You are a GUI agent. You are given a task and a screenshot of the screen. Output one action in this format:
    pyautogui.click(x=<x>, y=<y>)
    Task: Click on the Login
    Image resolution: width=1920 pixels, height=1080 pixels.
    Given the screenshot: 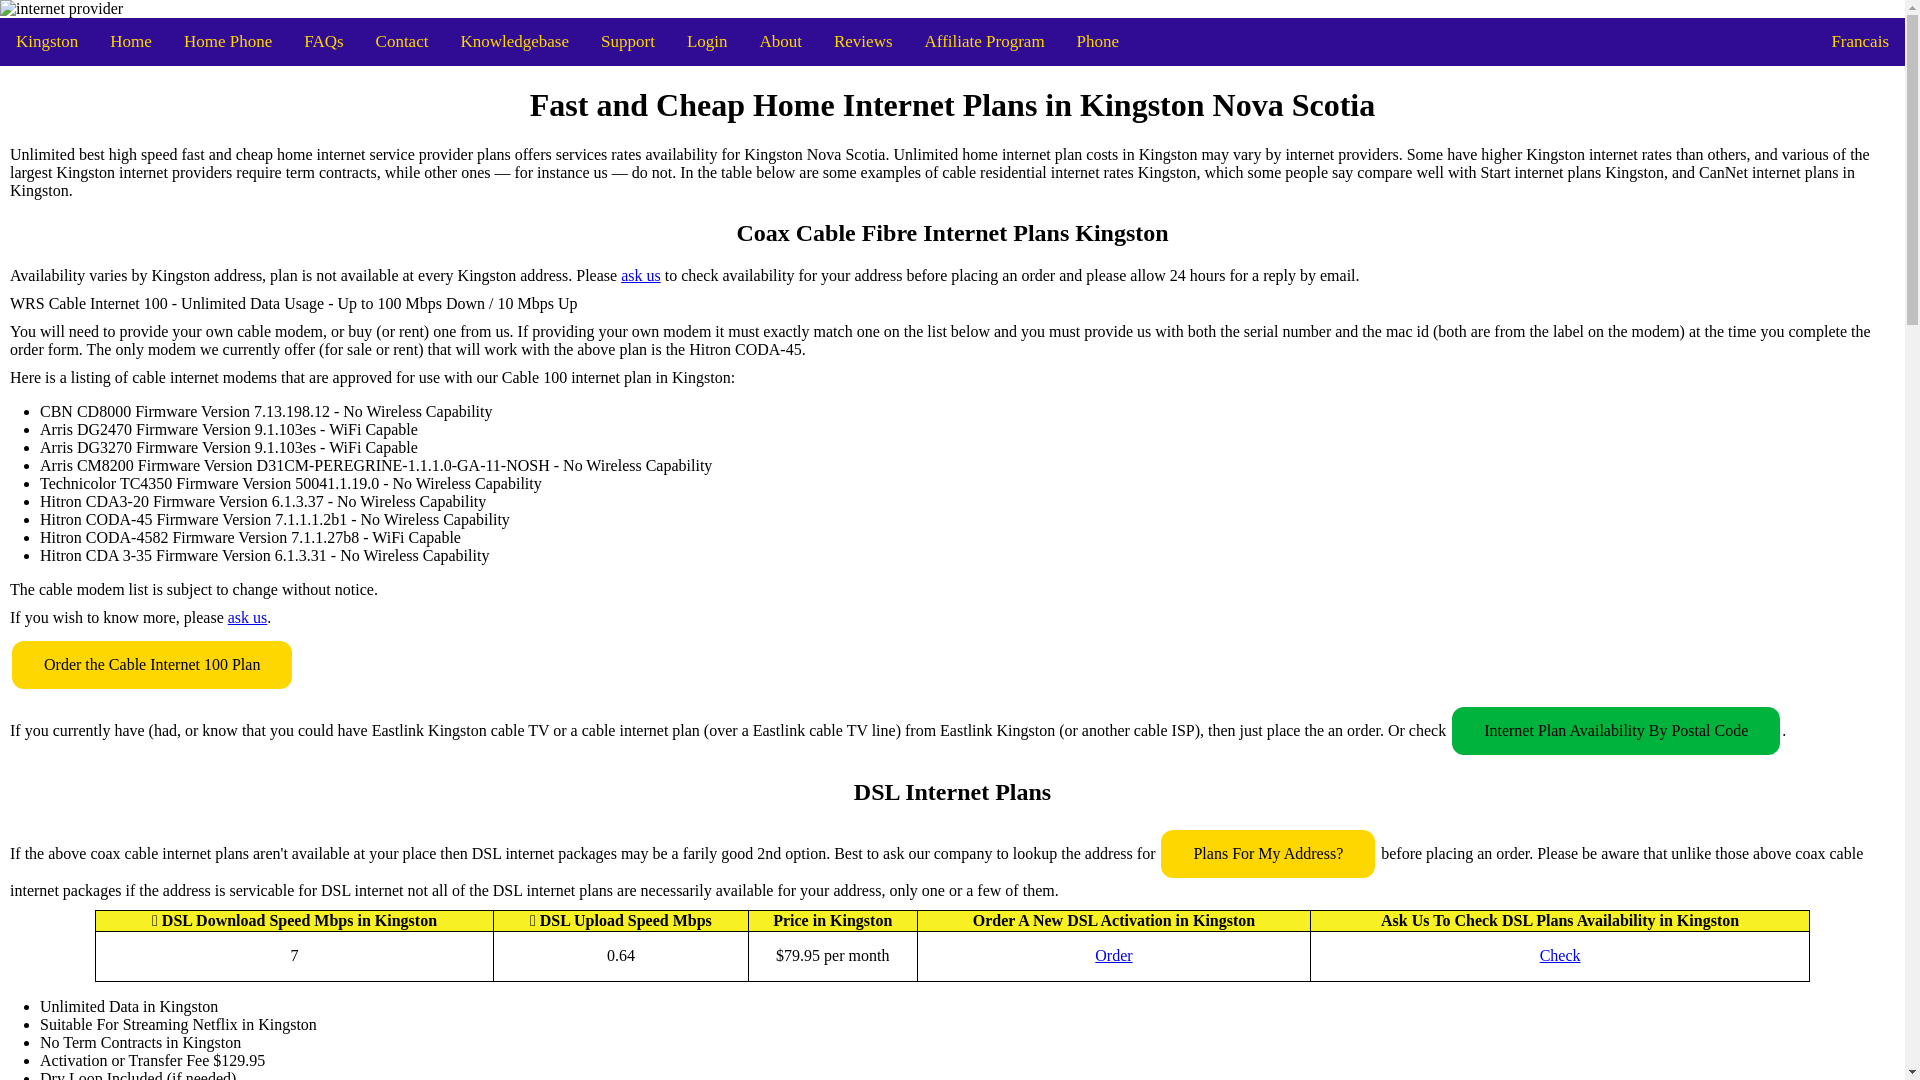 What is the action you would take?
    pyautogui.click(x=707, y=42)
    